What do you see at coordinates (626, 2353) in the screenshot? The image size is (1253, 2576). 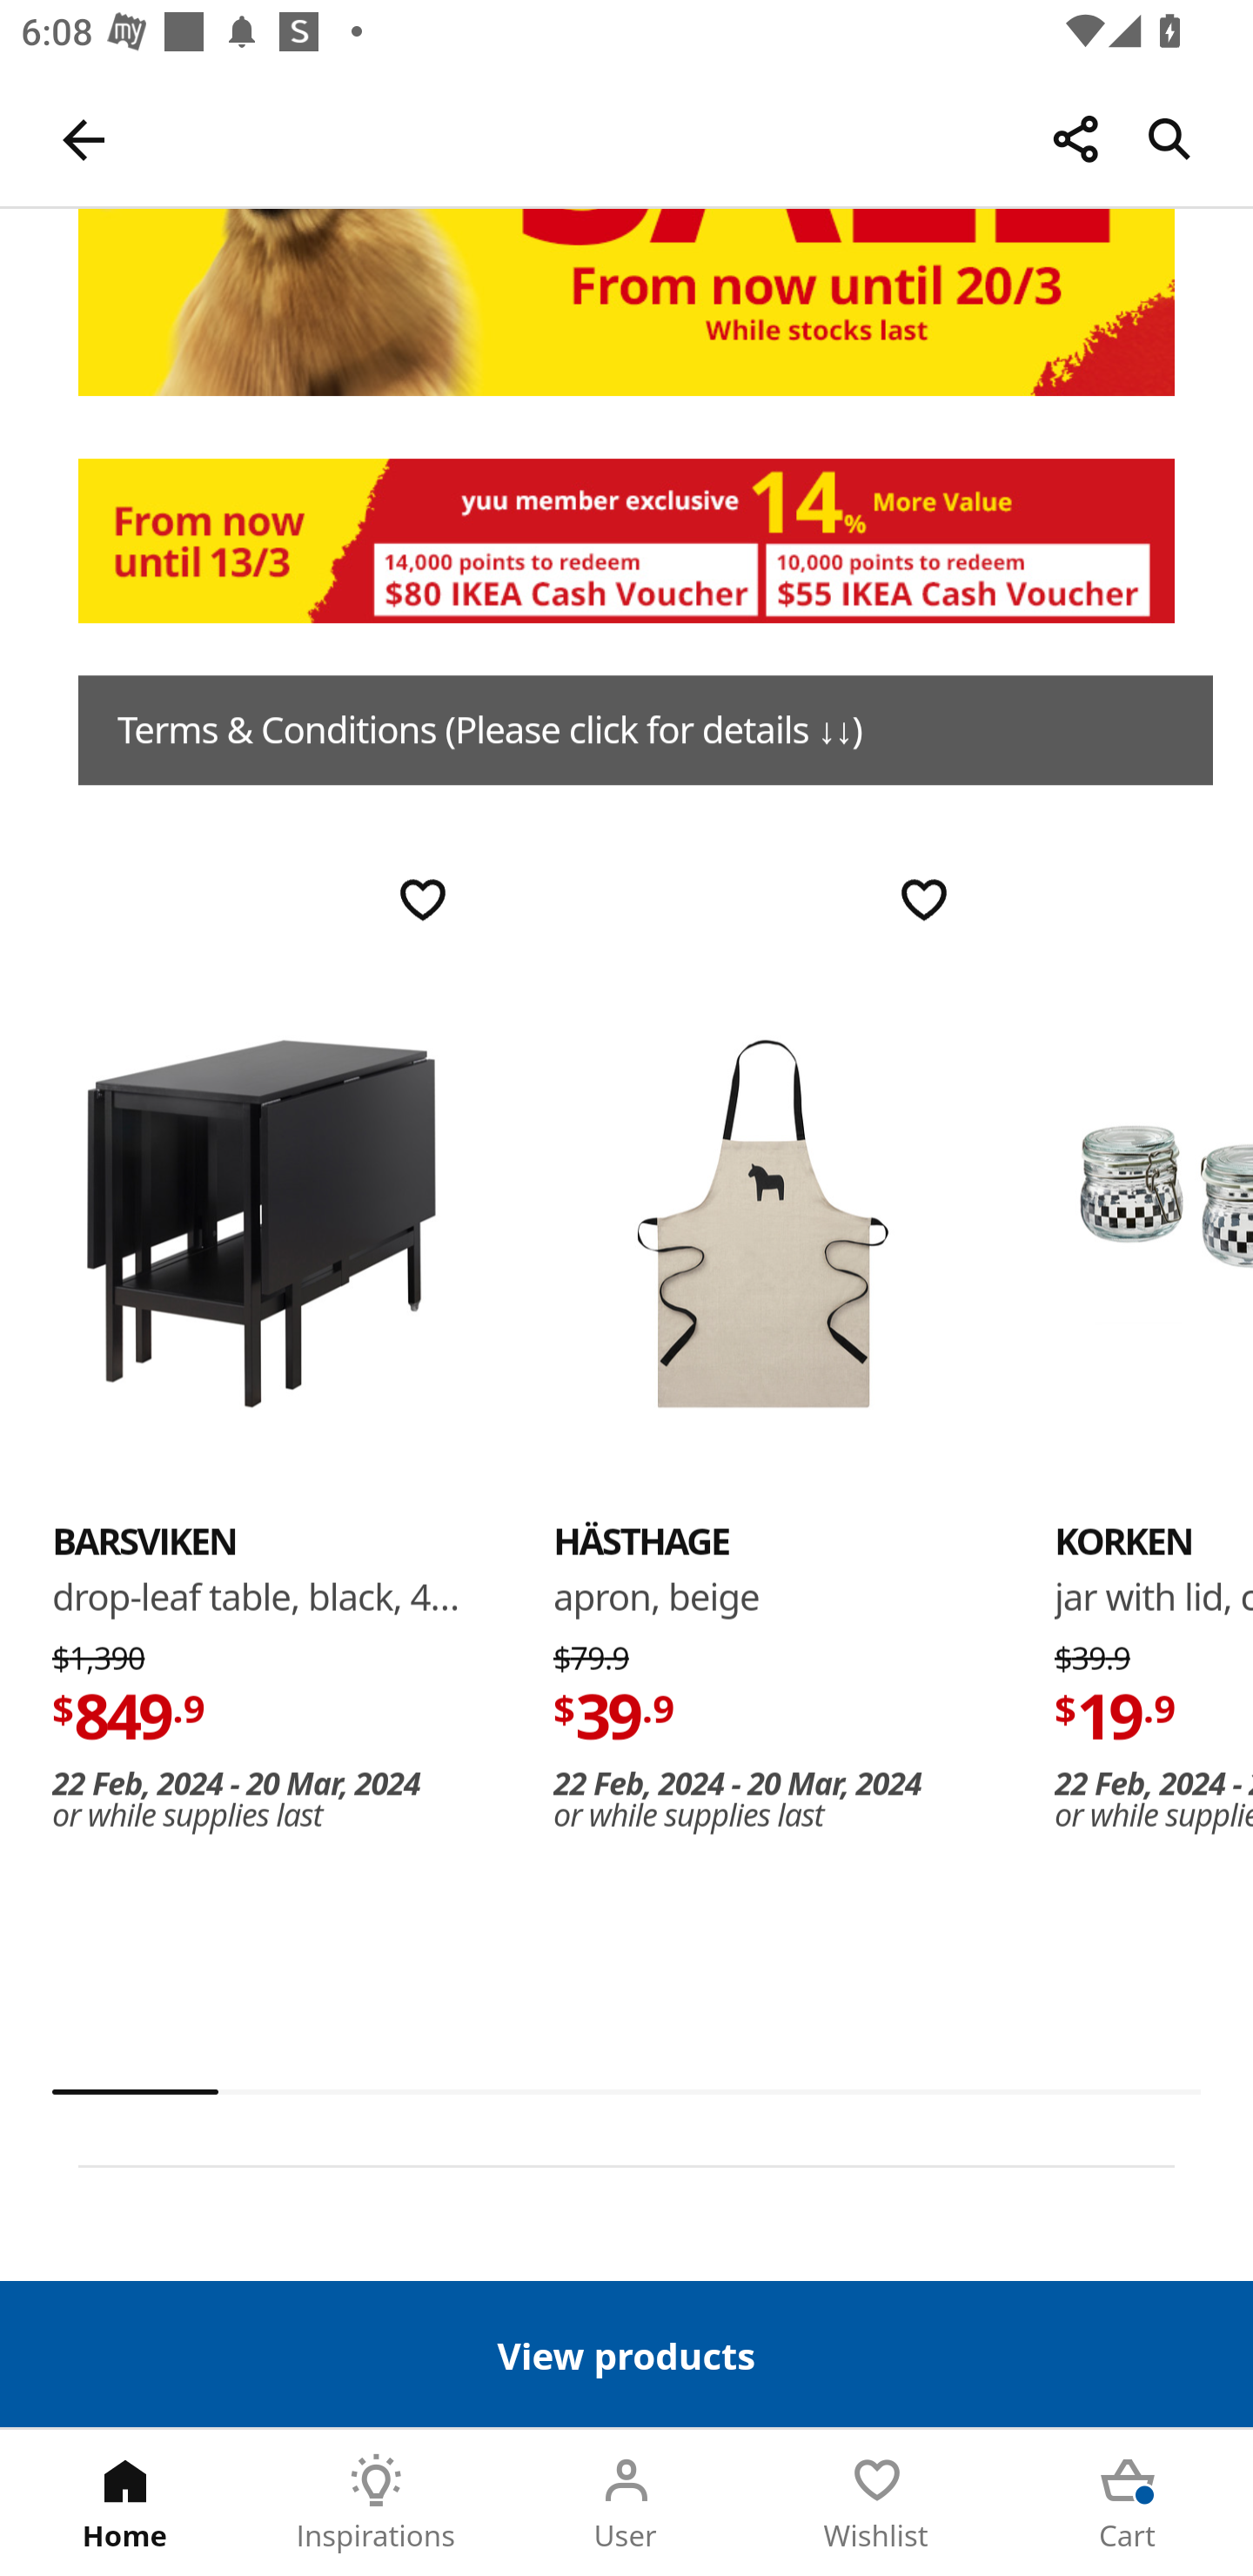 I see `View products` at bounding box center [626, 2353].